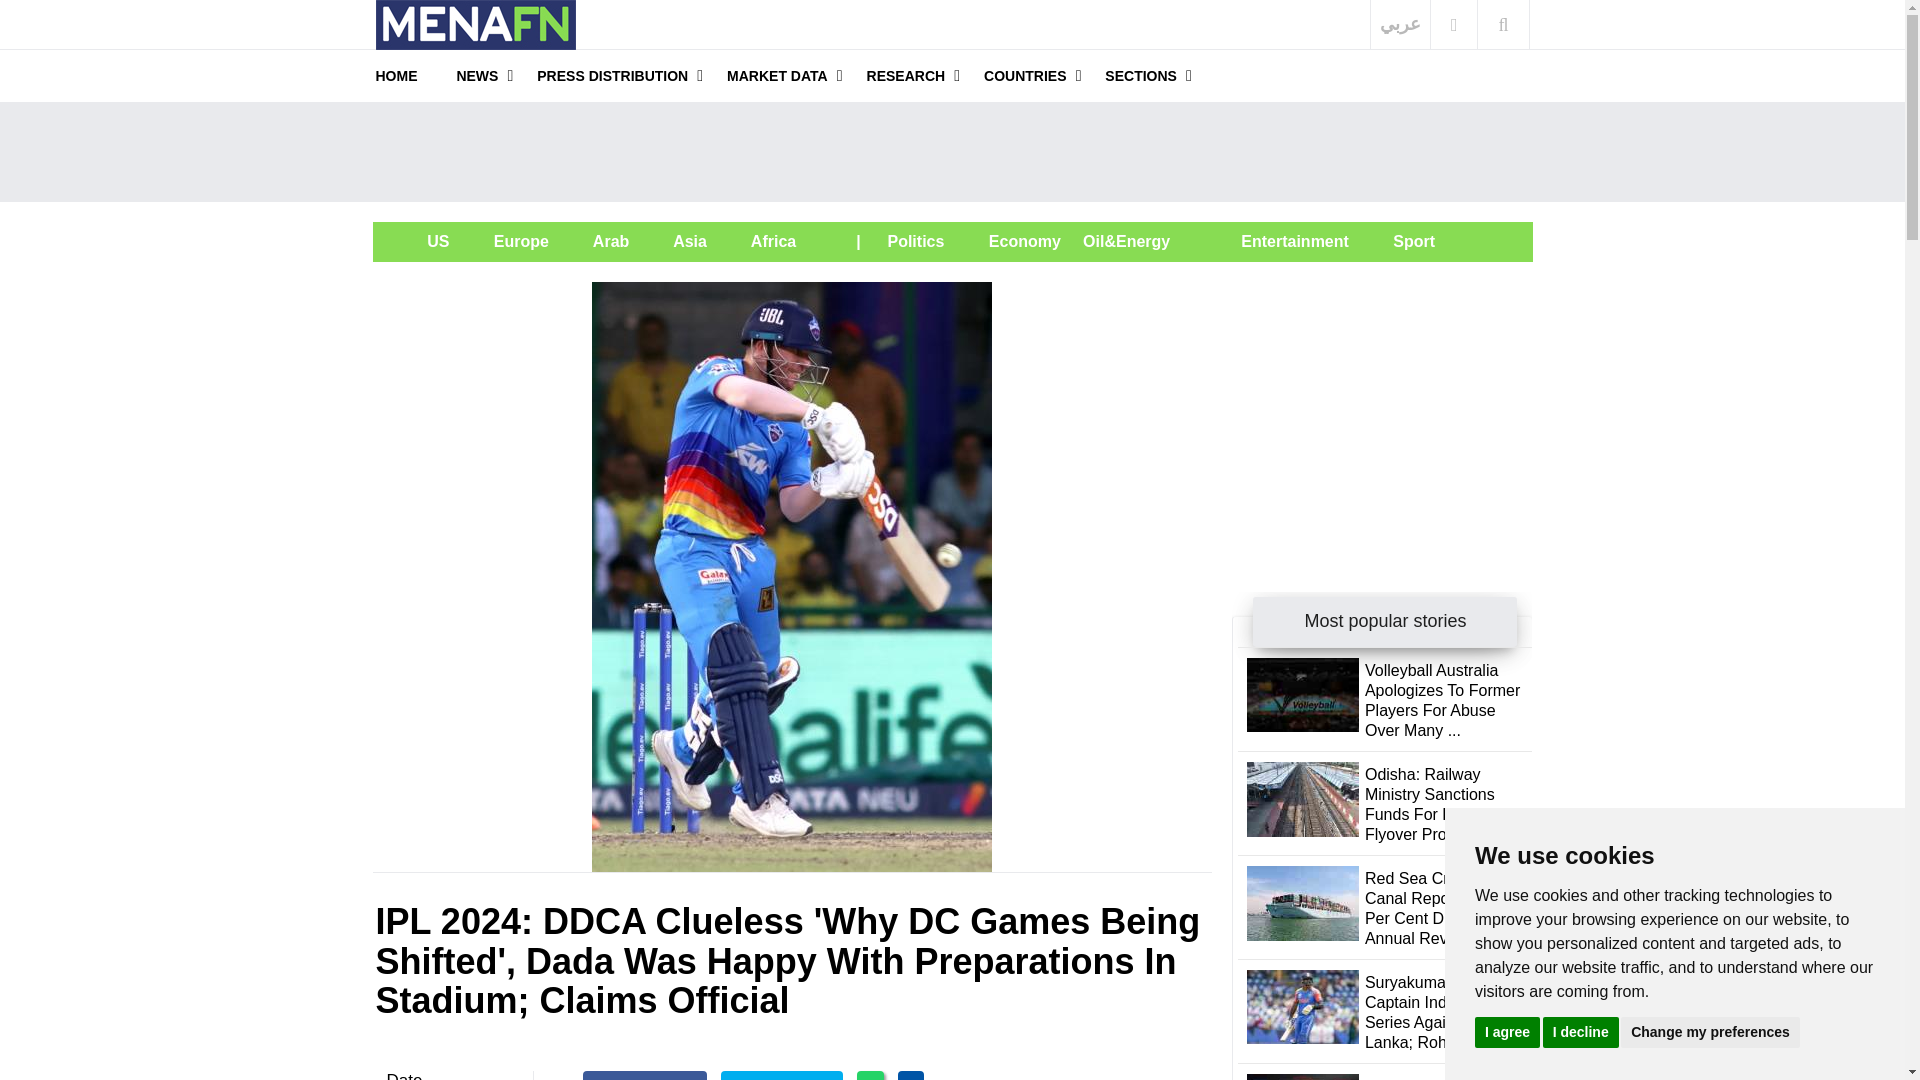  I want to click on MARKET DATA, so click(777, 75).